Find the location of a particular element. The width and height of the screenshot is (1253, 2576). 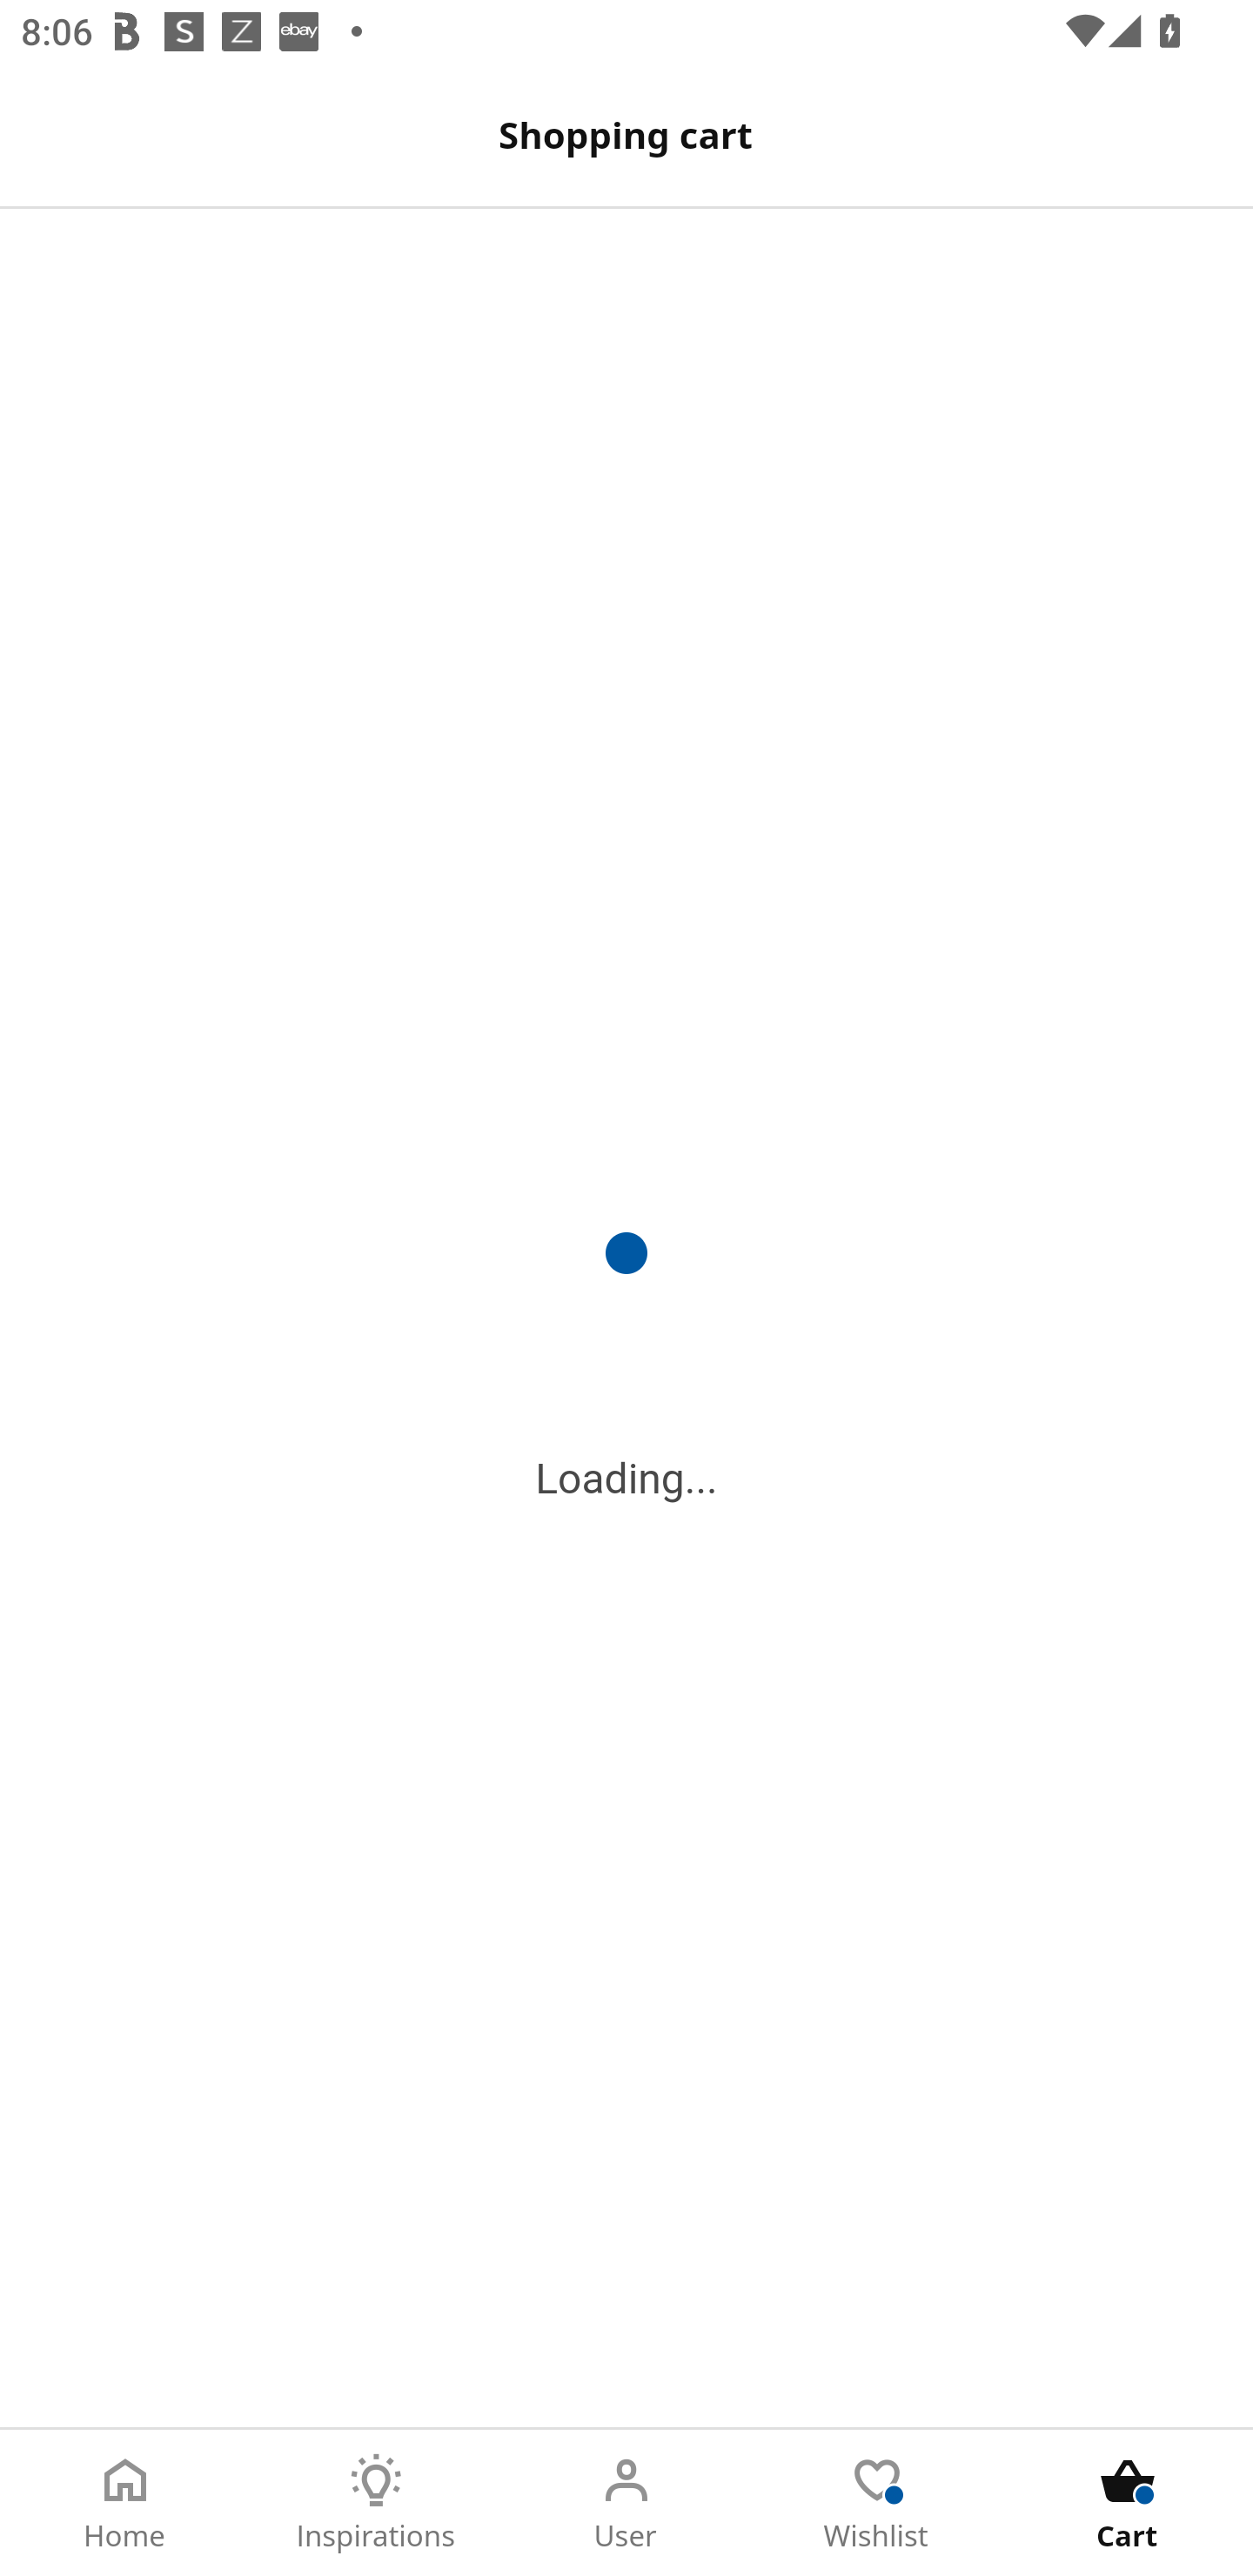

Wishlist
Tab 4 of 5 is located at coordinates (877, 2503).